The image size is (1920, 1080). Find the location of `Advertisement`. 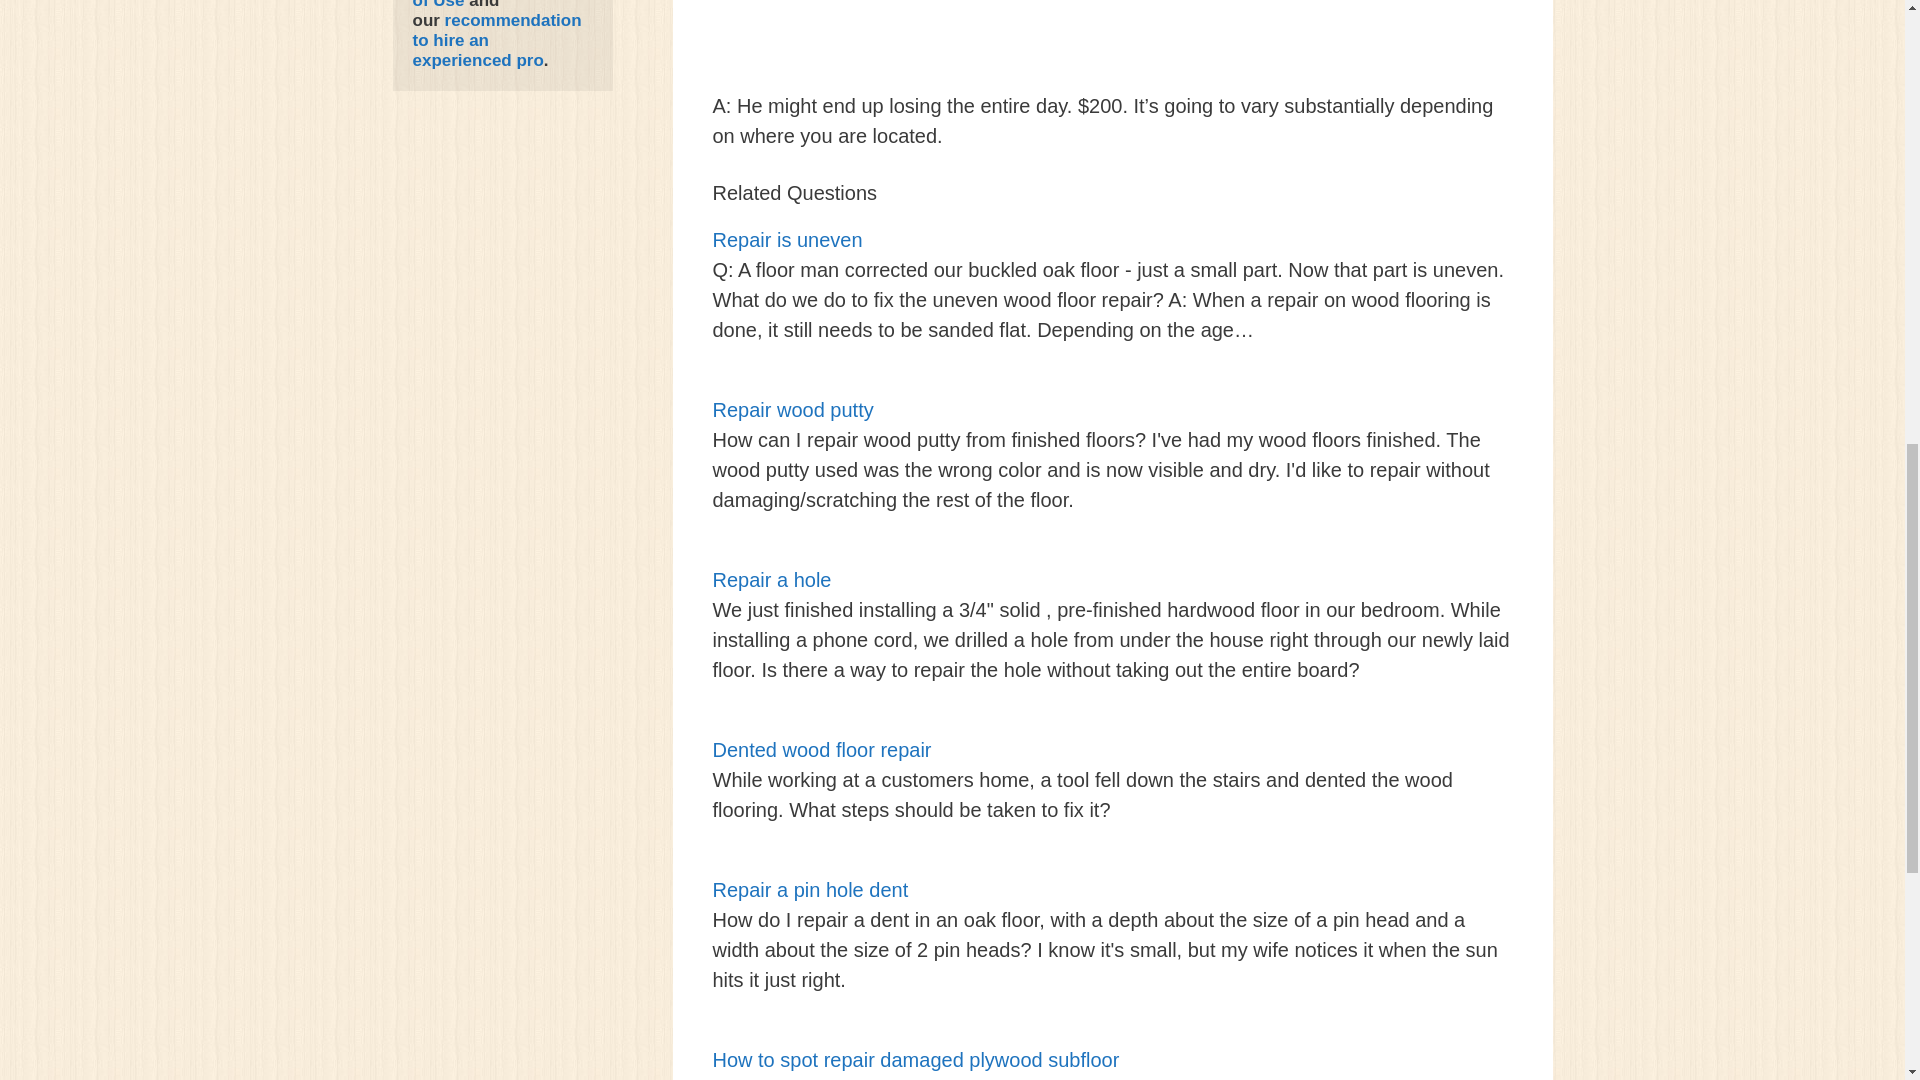

Advertisement is located at coordinates (1112, 45).